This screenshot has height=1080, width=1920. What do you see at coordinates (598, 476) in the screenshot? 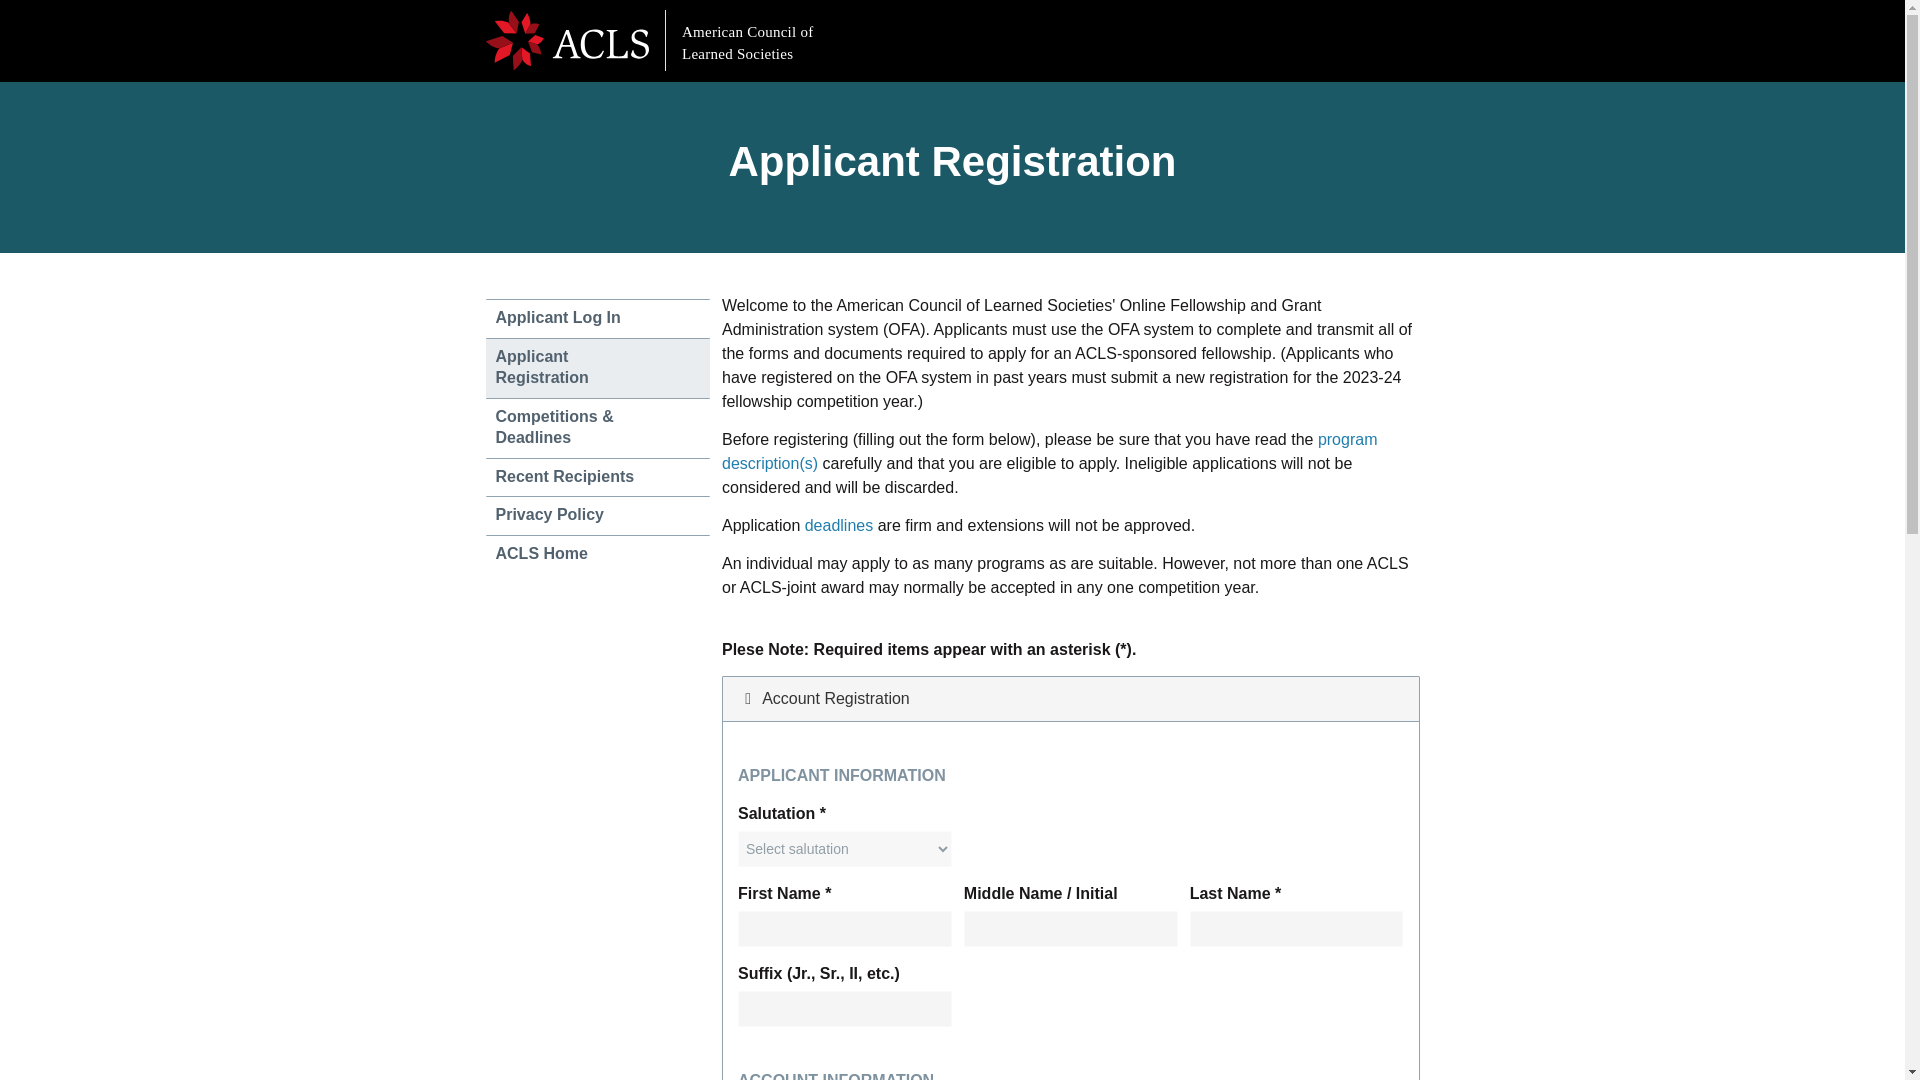
I see `Recent Recipients` at bounding box center [598, 476].